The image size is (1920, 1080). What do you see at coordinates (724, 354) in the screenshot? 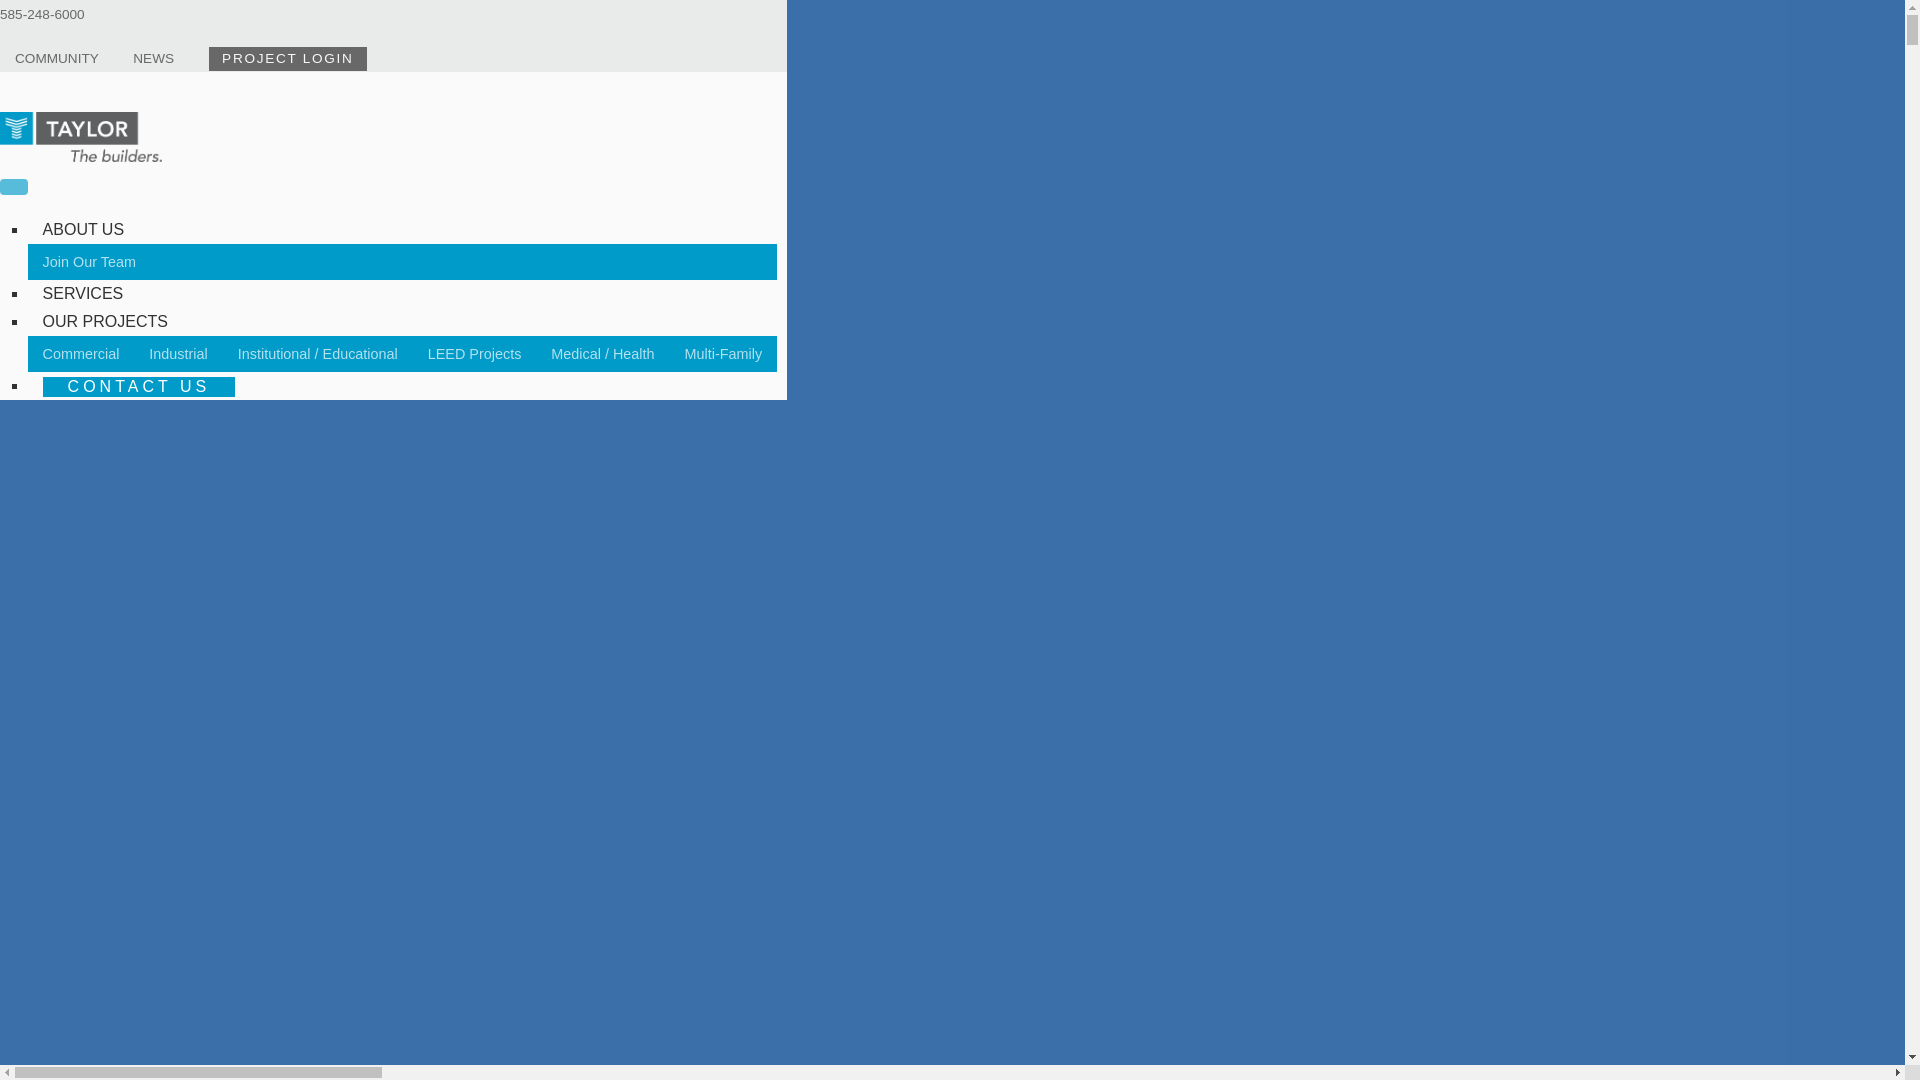
I see `Multi-Family` at bounding box center [724, 354].